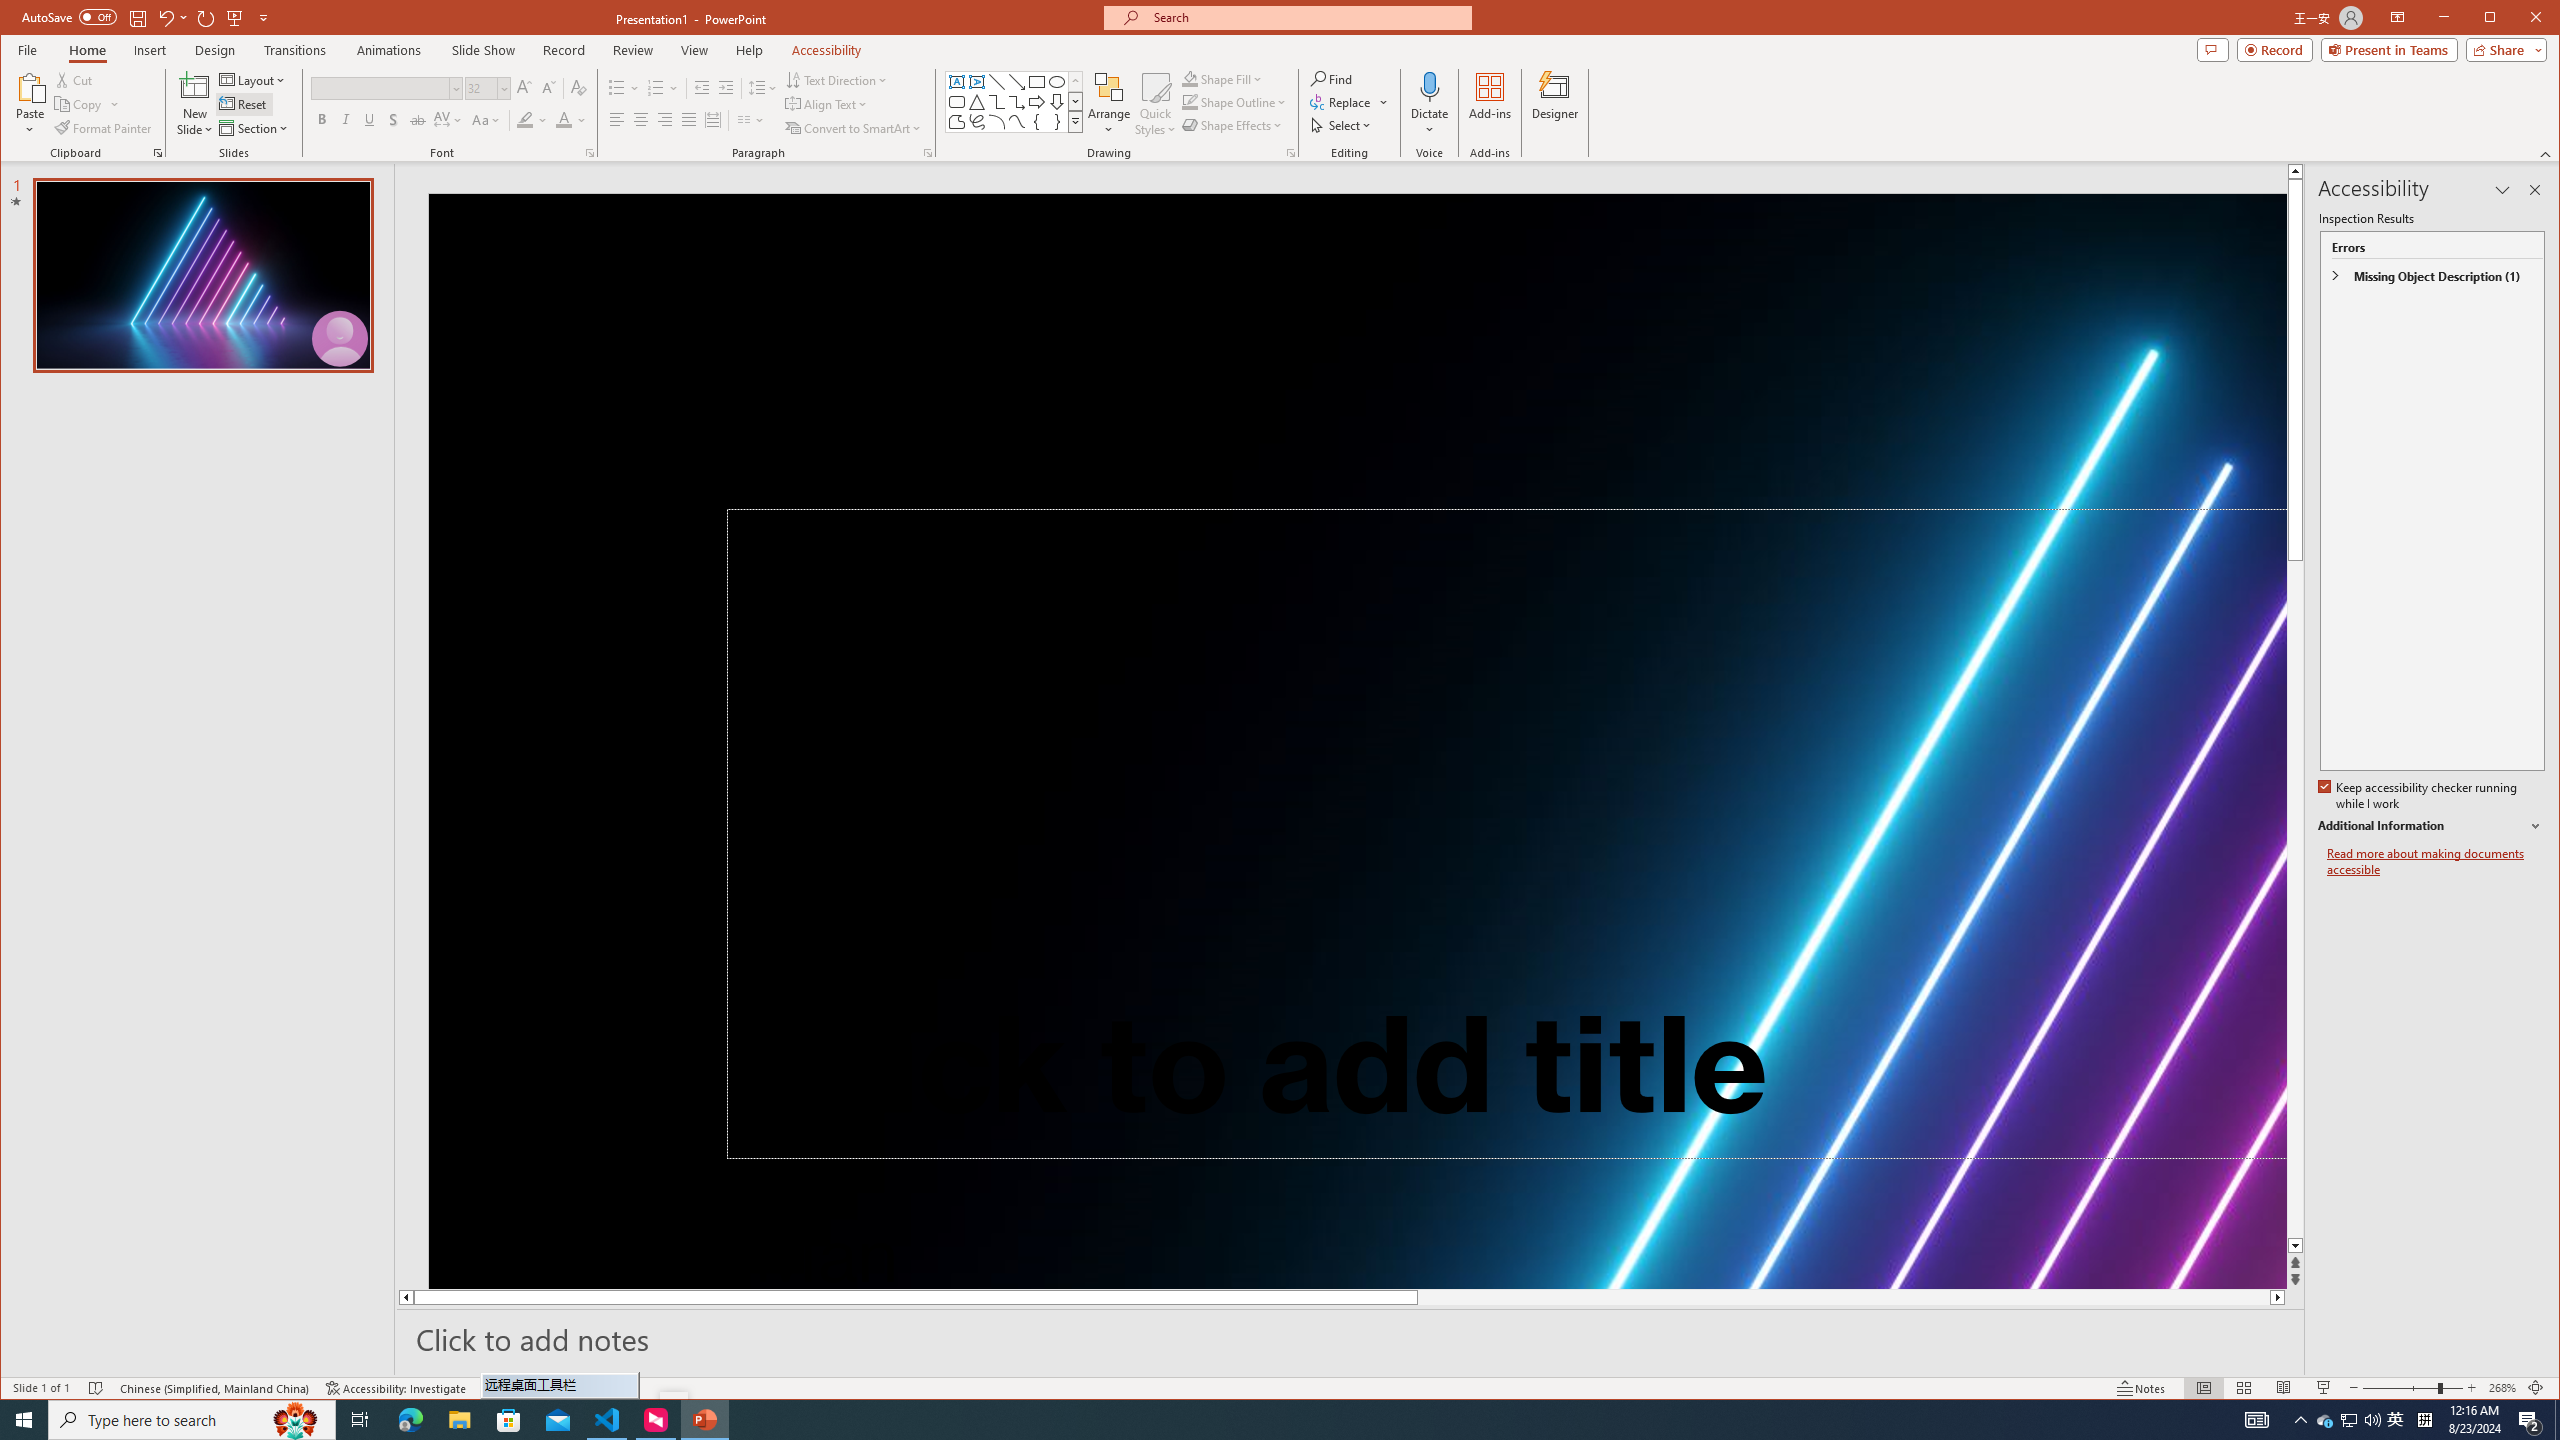 This screenshot has width=2560, height=1440. Describe the element at coordinates (509, 1420) in the screenshot. I see `Microsoft Store` at that location.